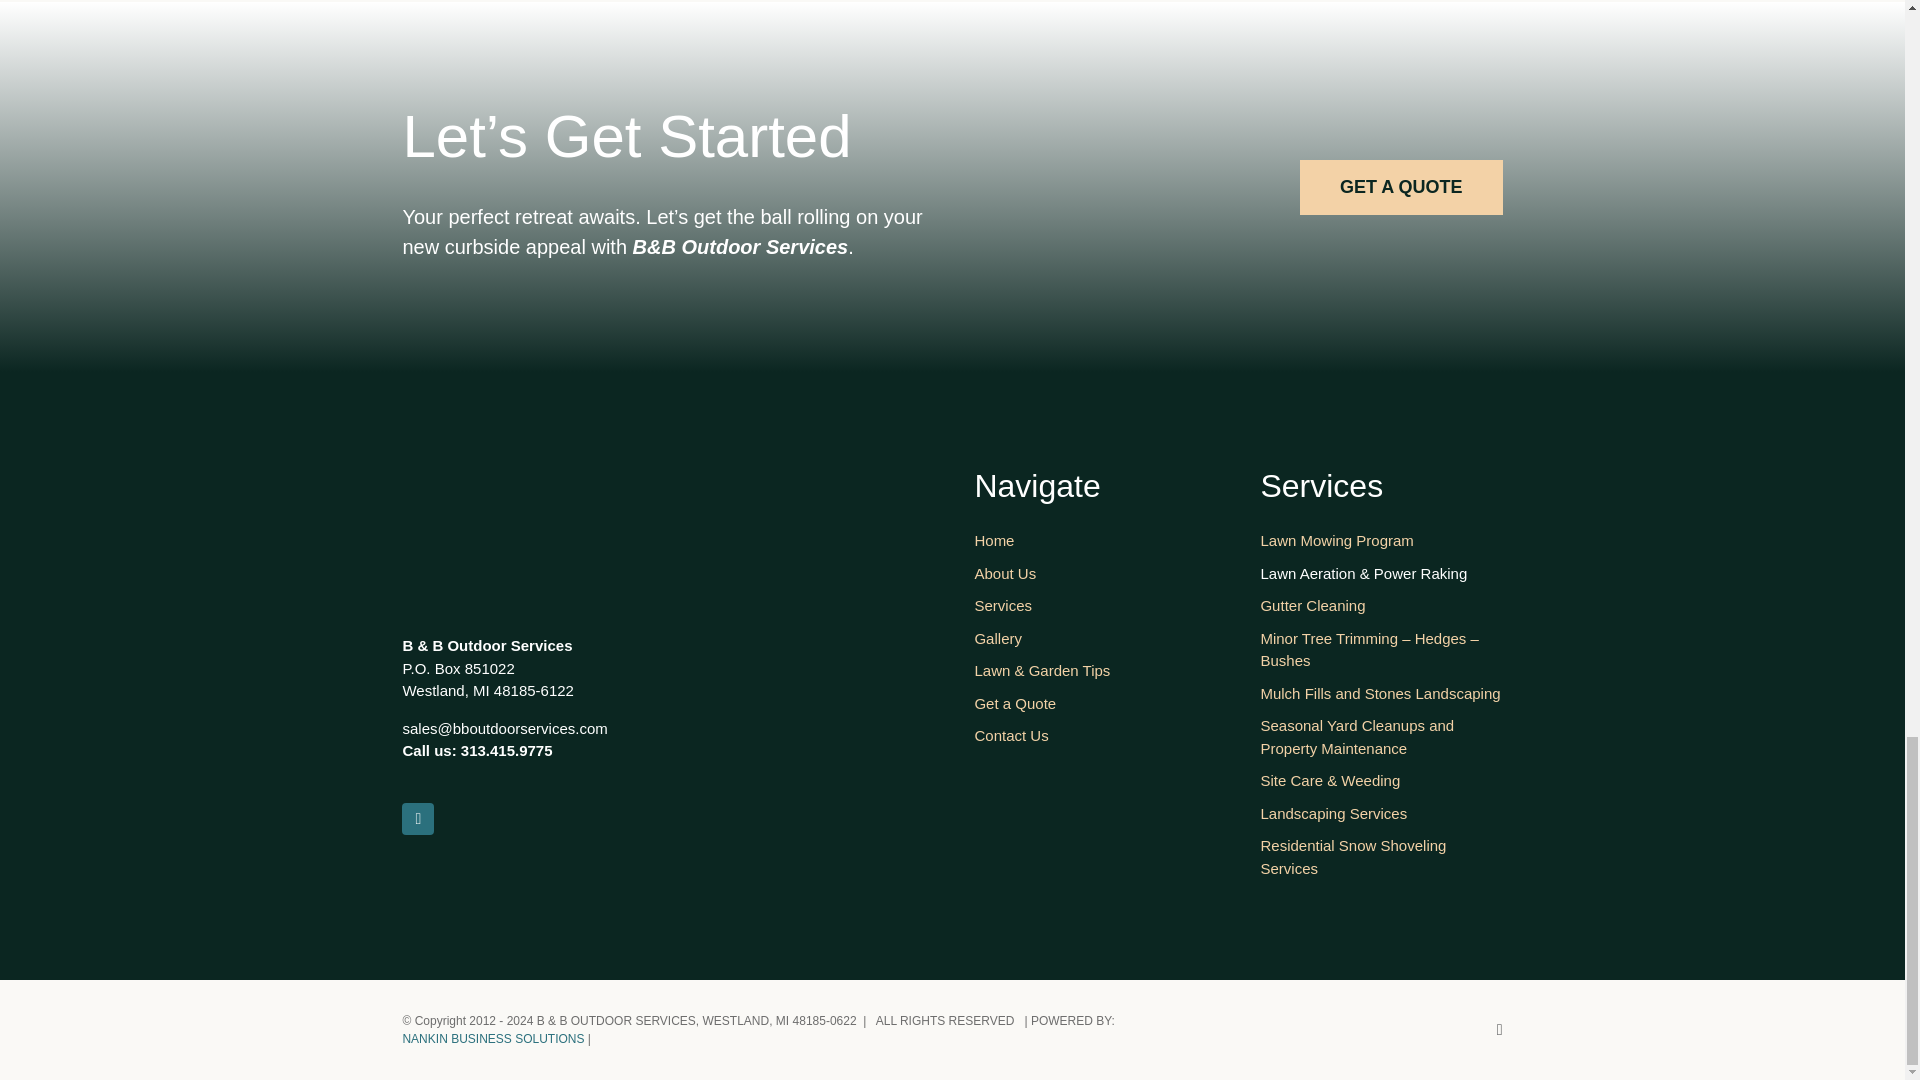  What do you see at coordinates (1094, 741) in the screenshot?
I see `Contact Us` at bounding box center [1094, 741].